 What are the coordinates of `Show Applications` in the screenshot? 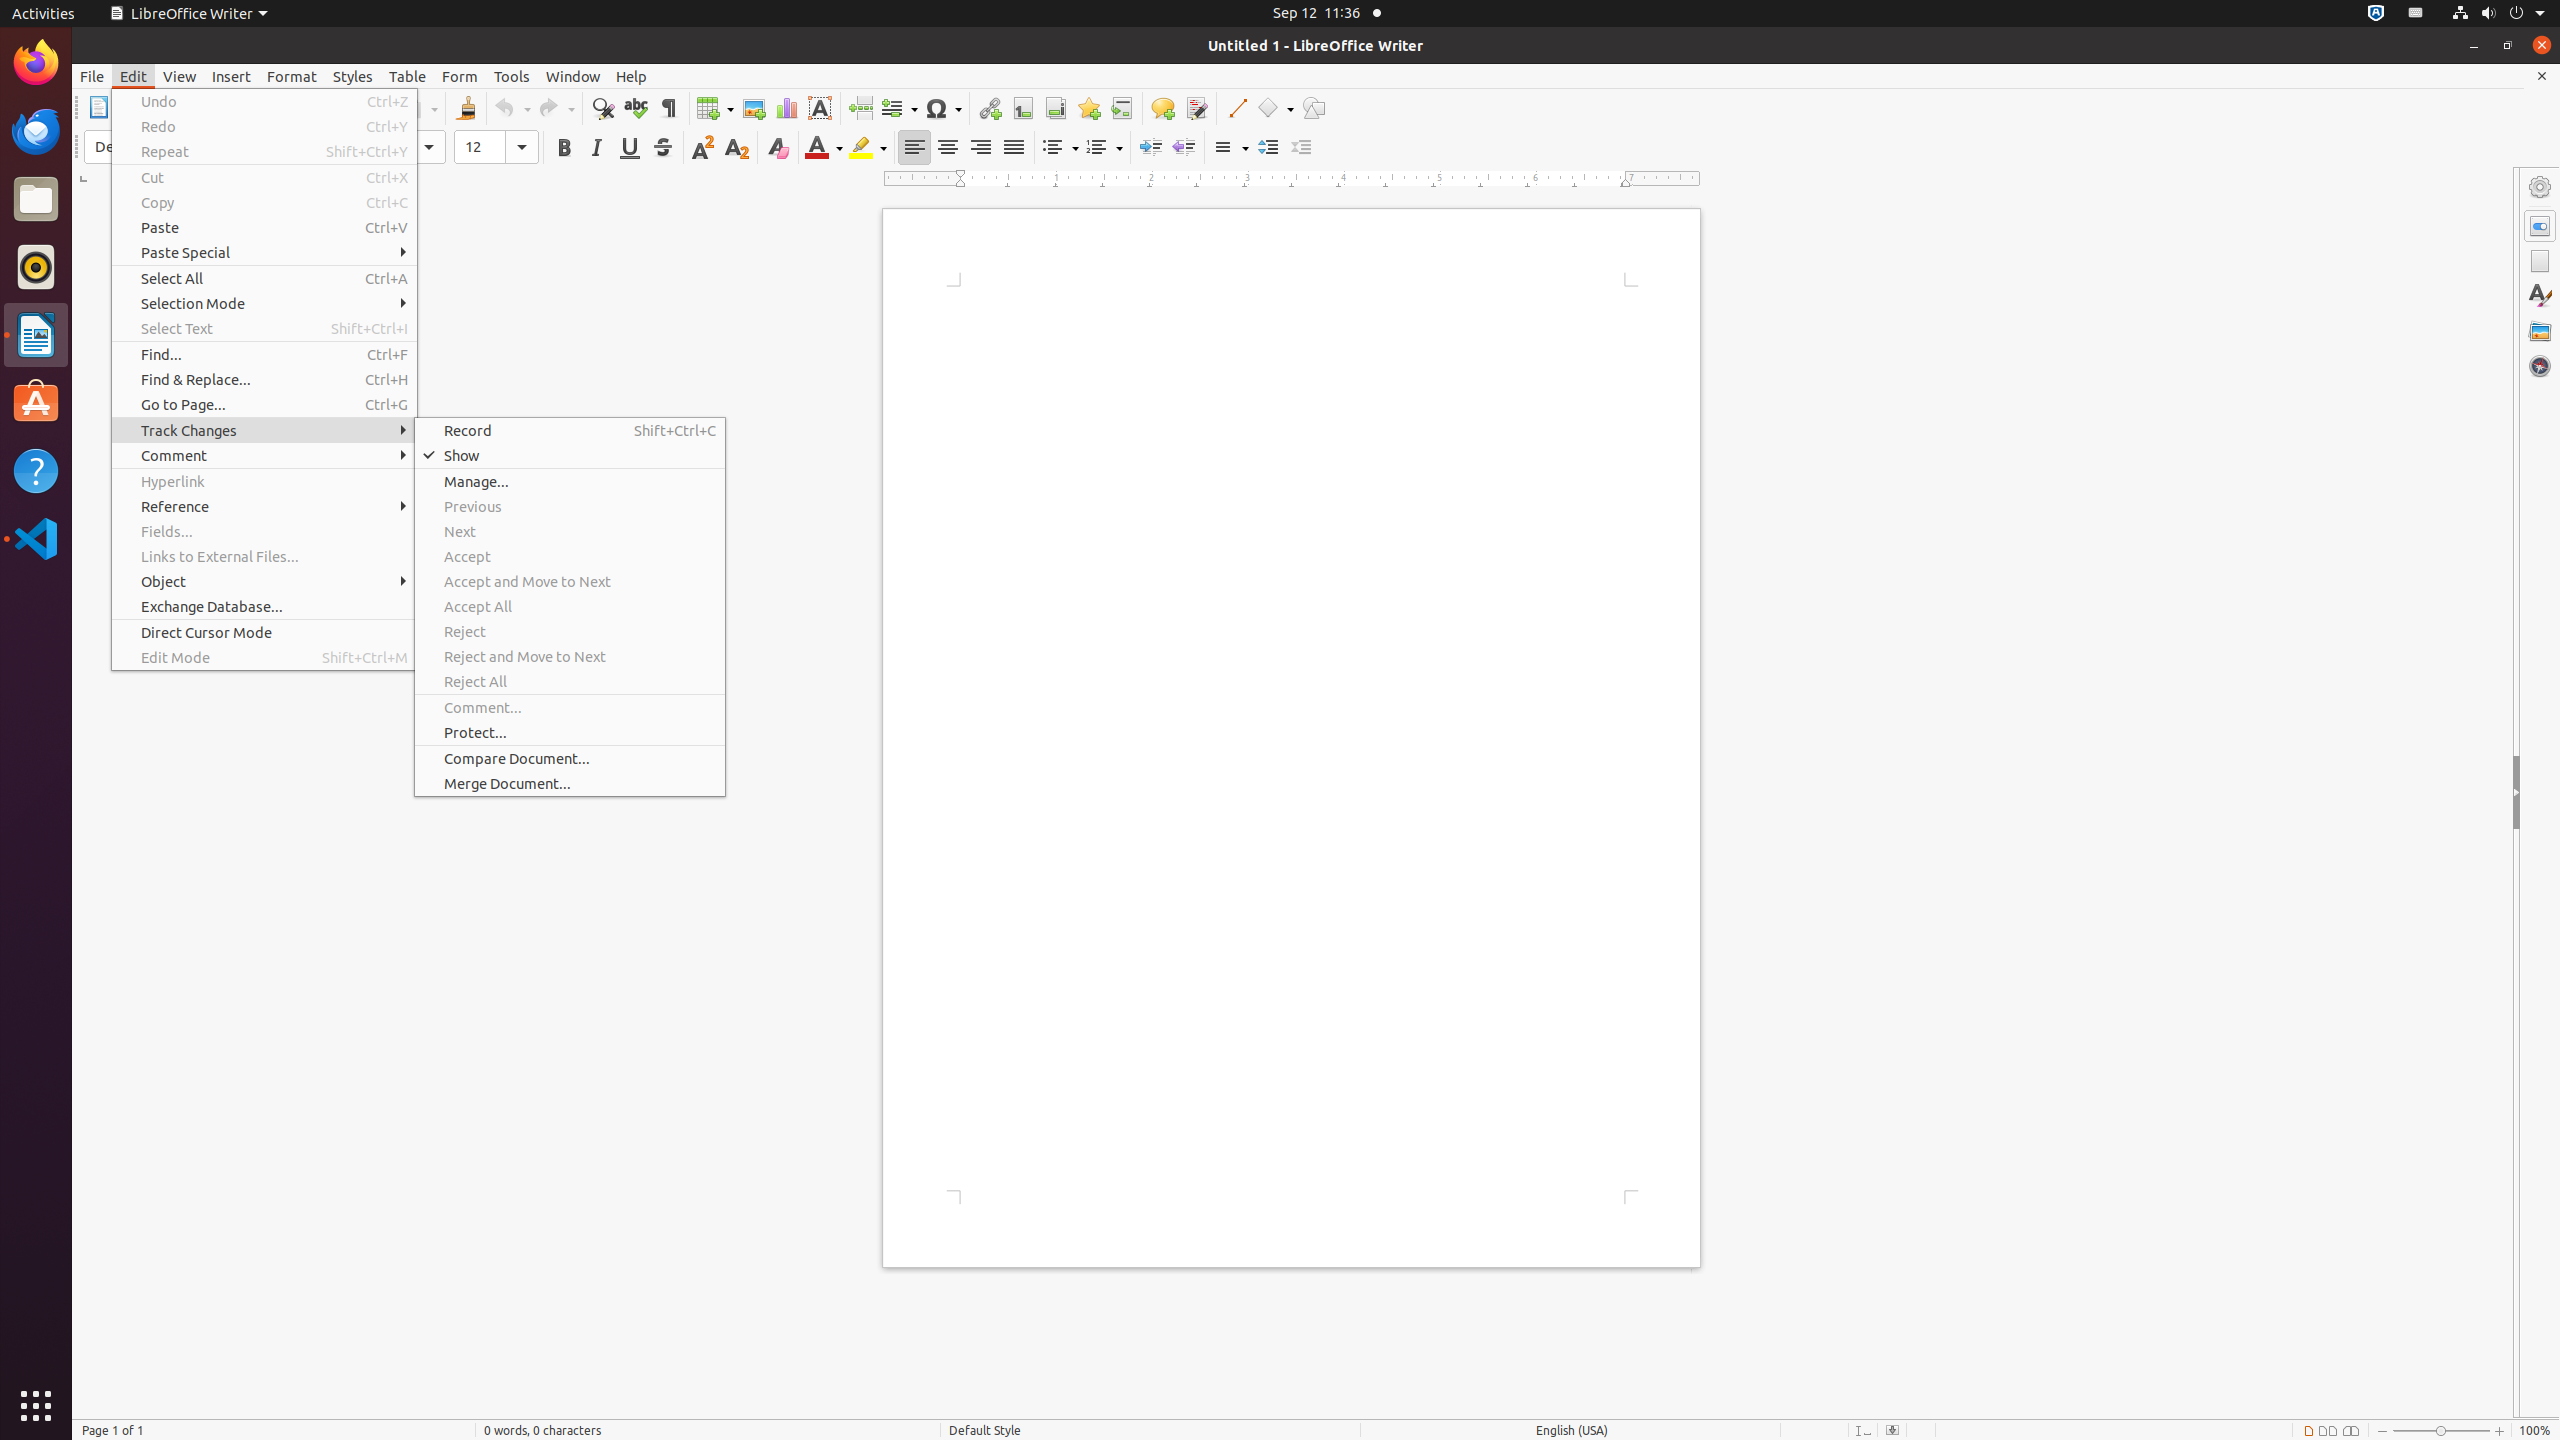 It's located at (36, 1406).